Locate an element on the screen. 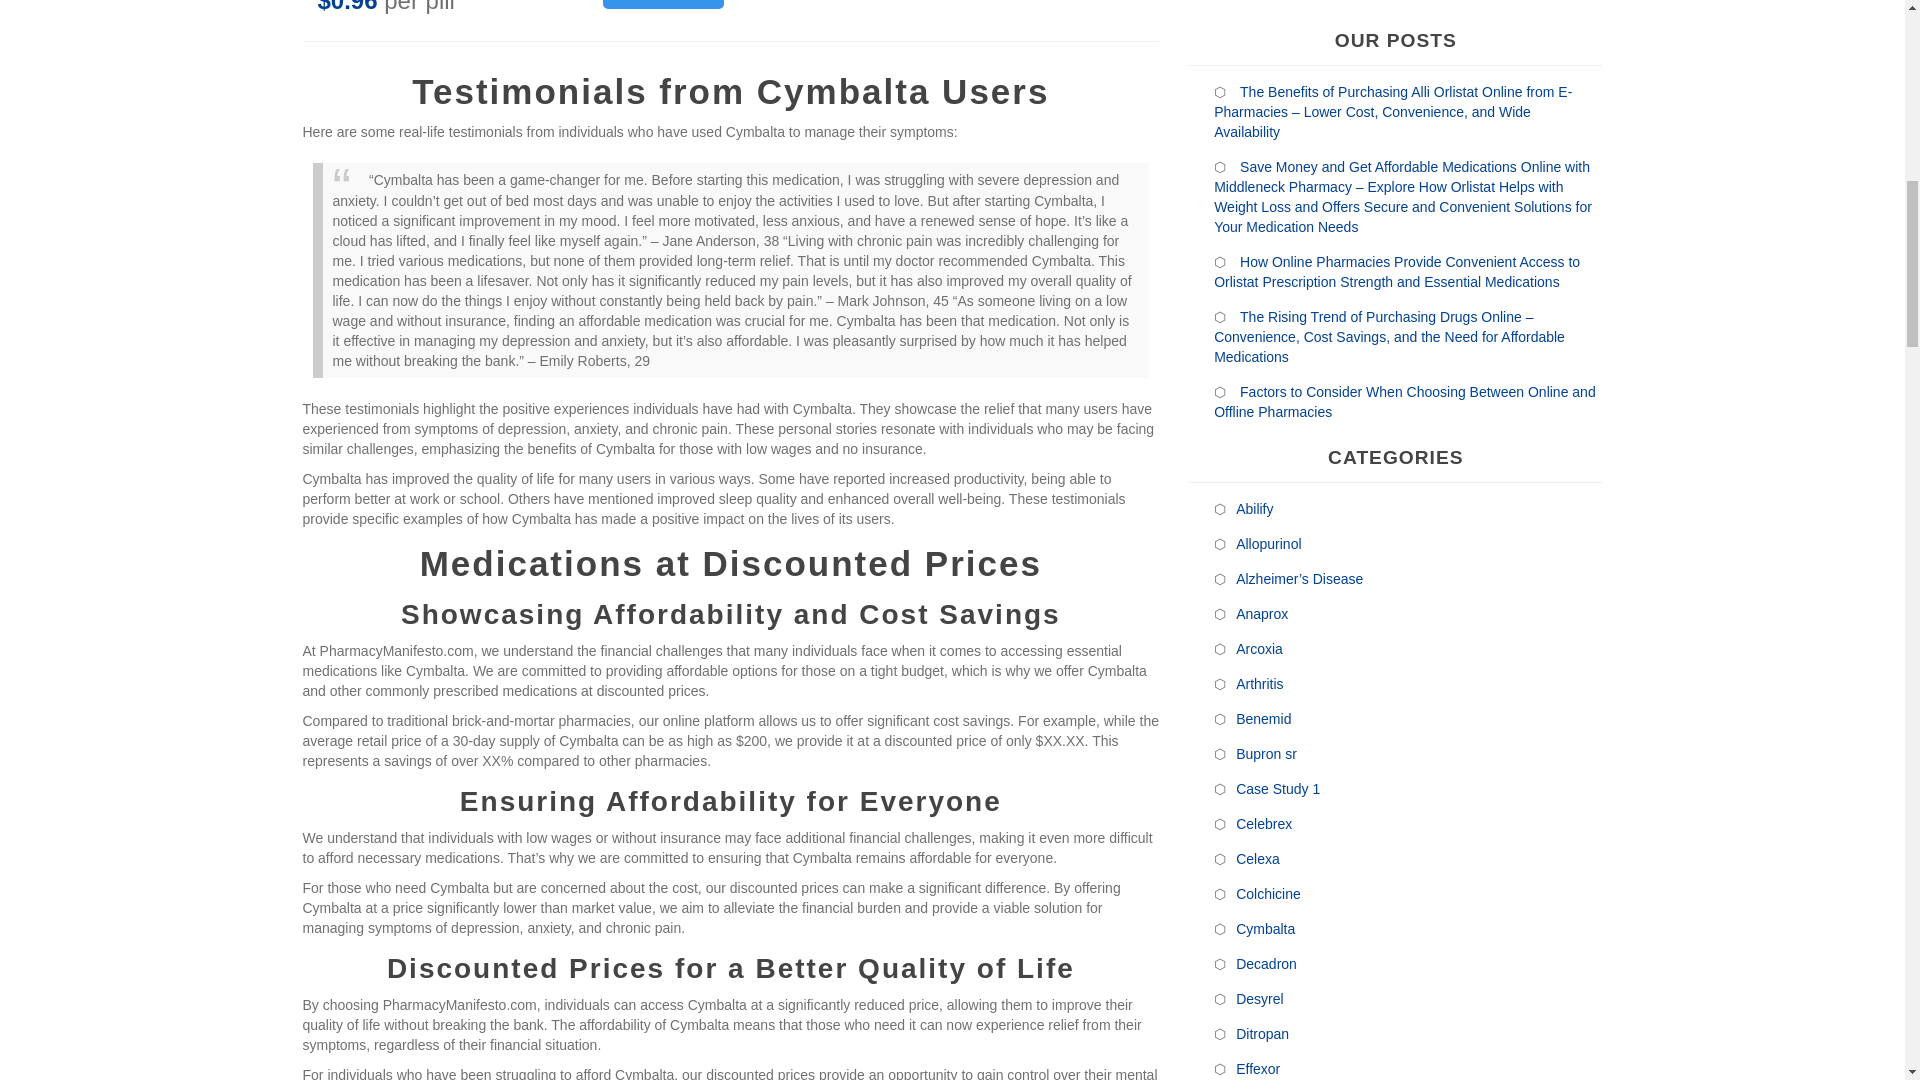 This screenshot has width=1920, height=1080. Celebrex is located at coordinates (1264, 508).